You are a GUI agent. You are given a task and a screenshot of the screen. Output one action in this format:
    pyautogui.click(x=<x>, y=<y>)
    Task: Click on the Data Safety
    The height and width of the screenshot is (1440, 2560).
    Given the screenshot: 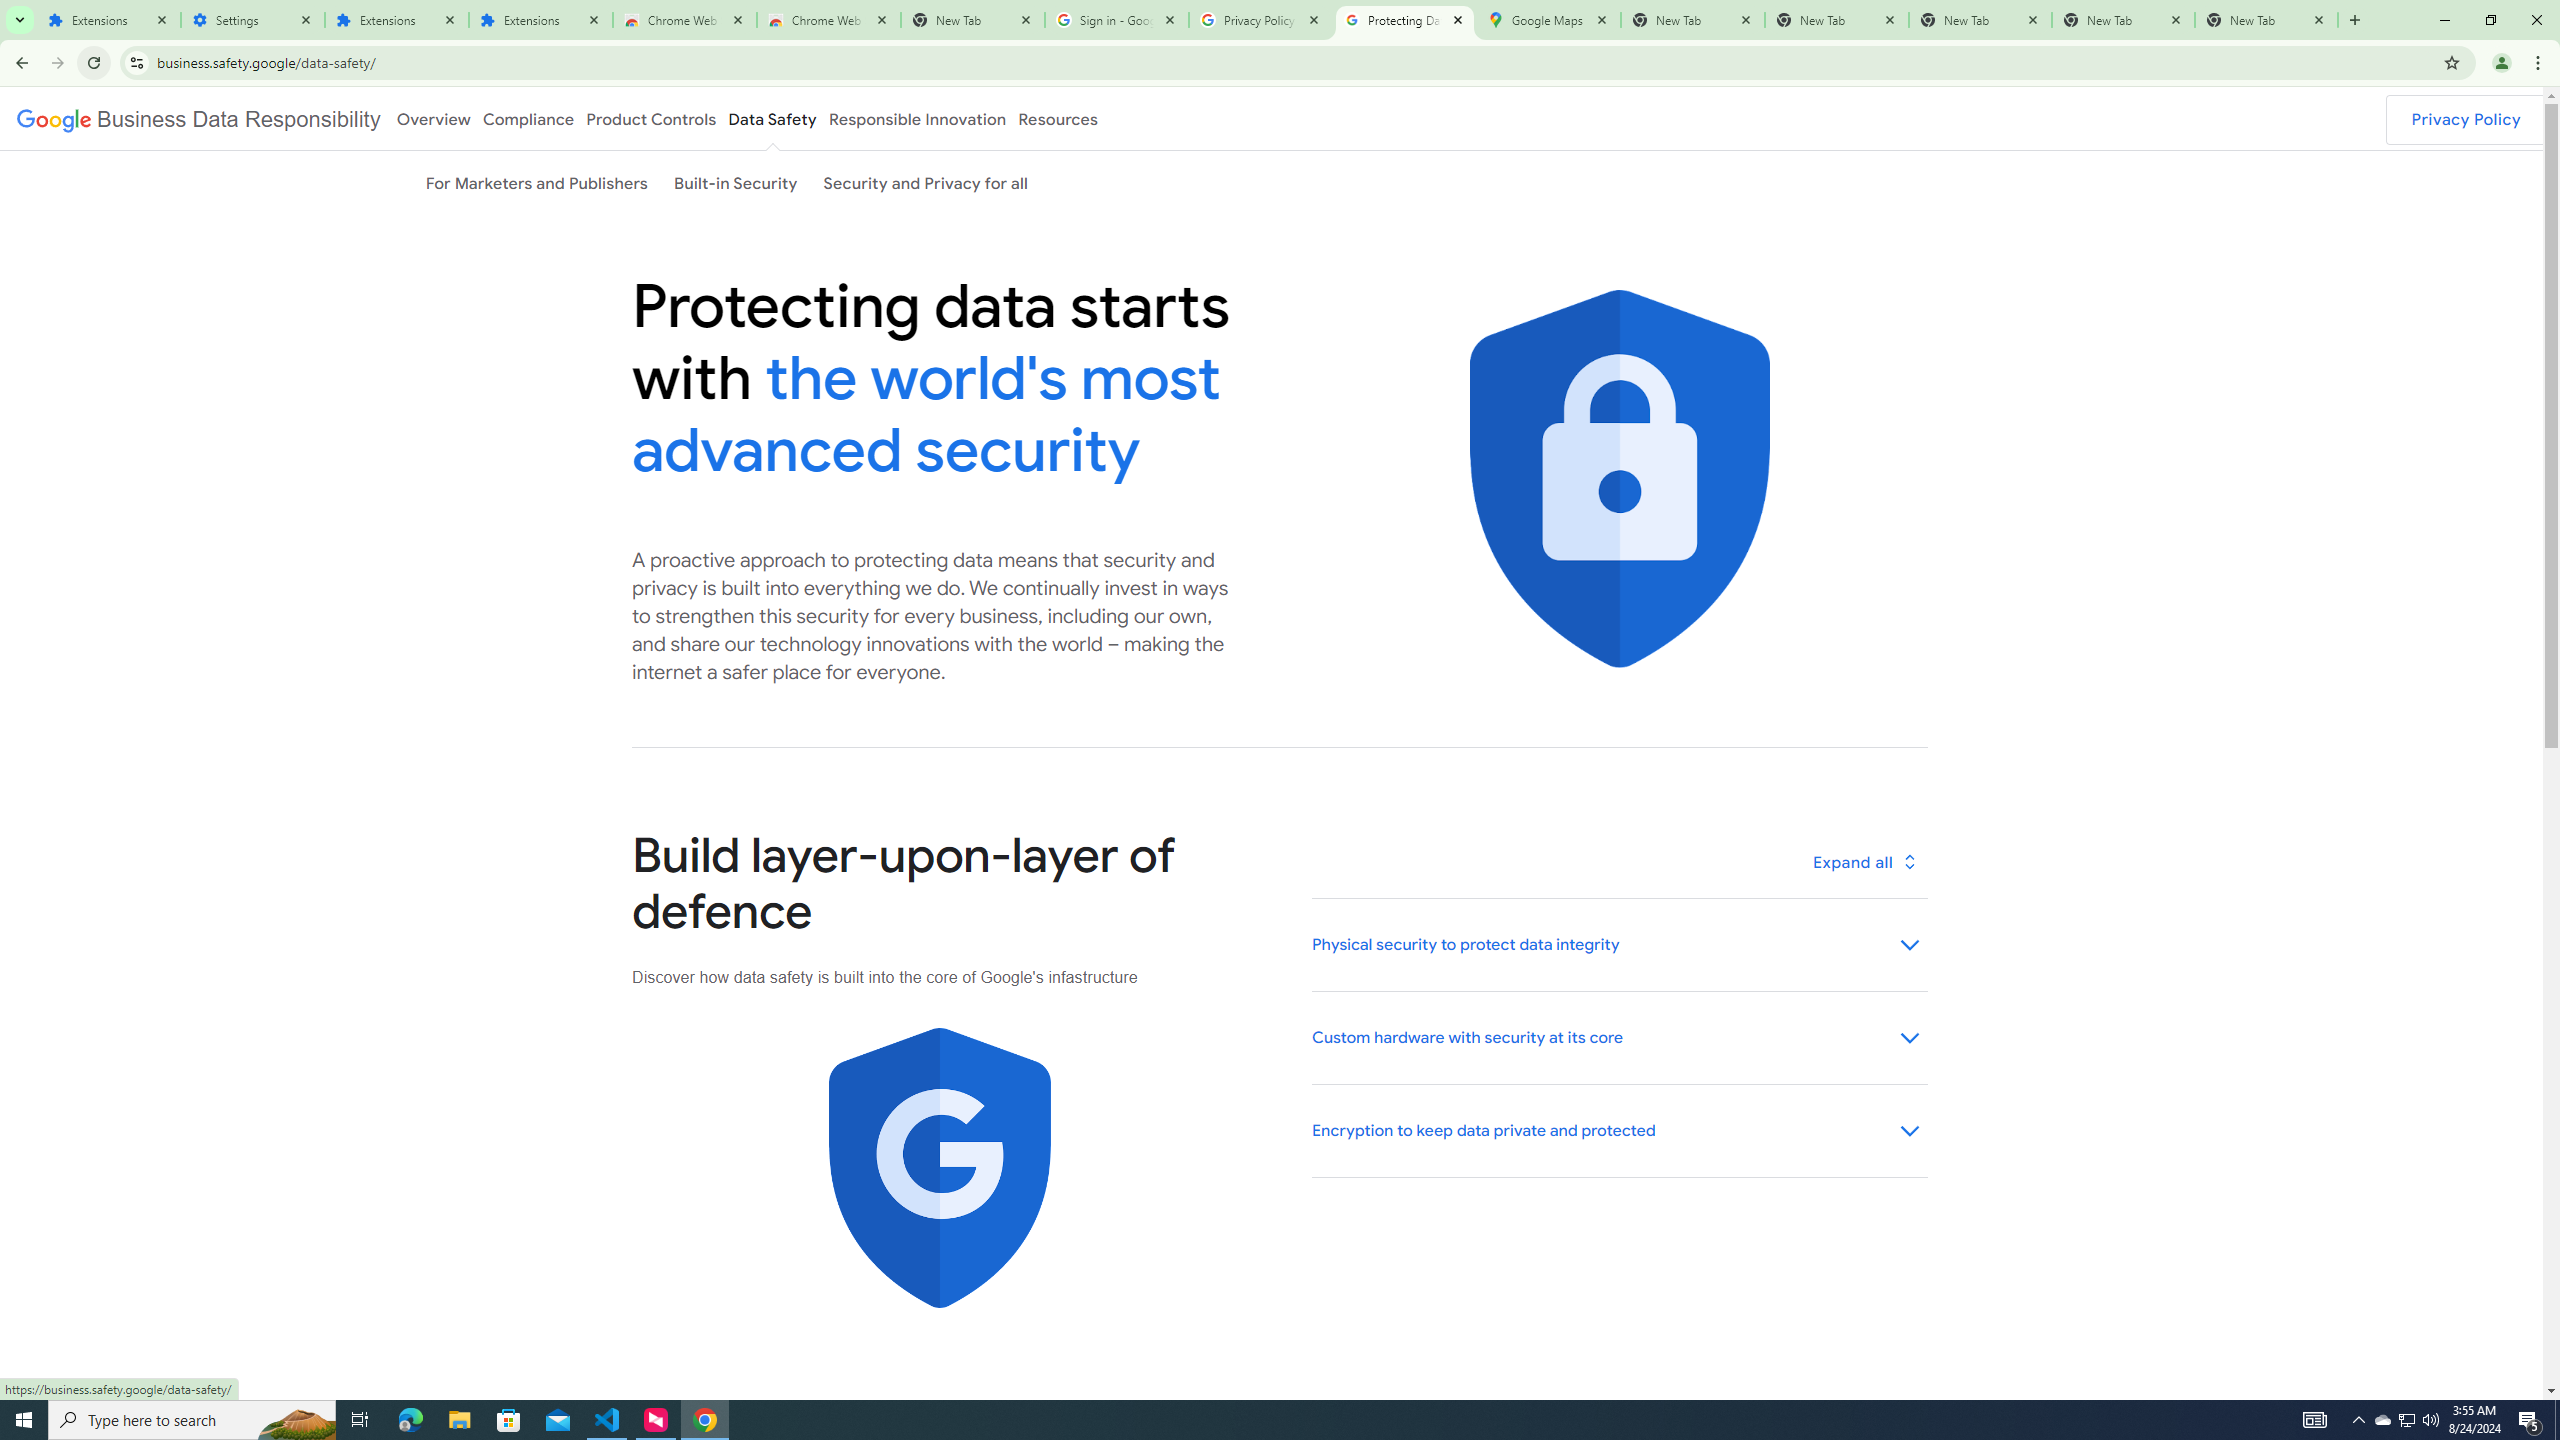 What is the action you would take?
    pyautogui.click(x=771, y=118)
    